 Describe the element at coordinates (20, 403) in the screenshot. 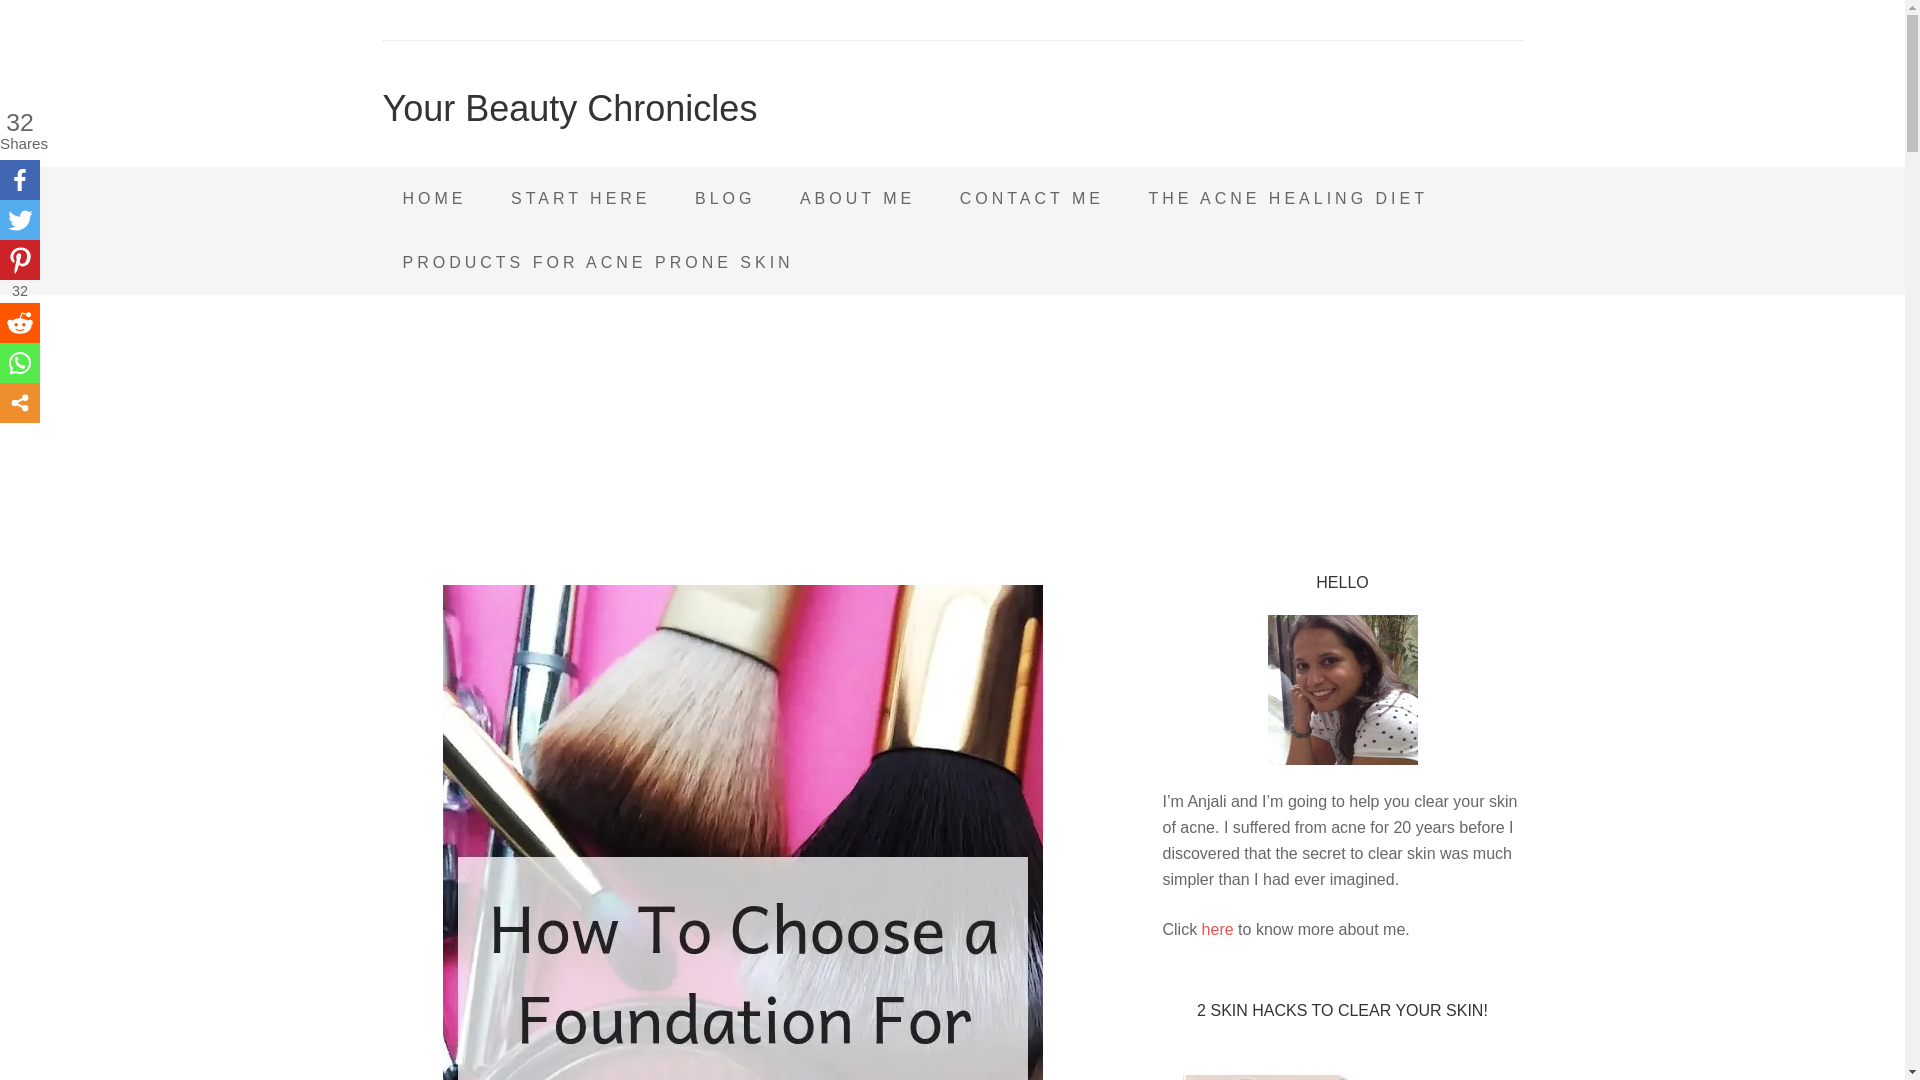

I see `More` at that location.